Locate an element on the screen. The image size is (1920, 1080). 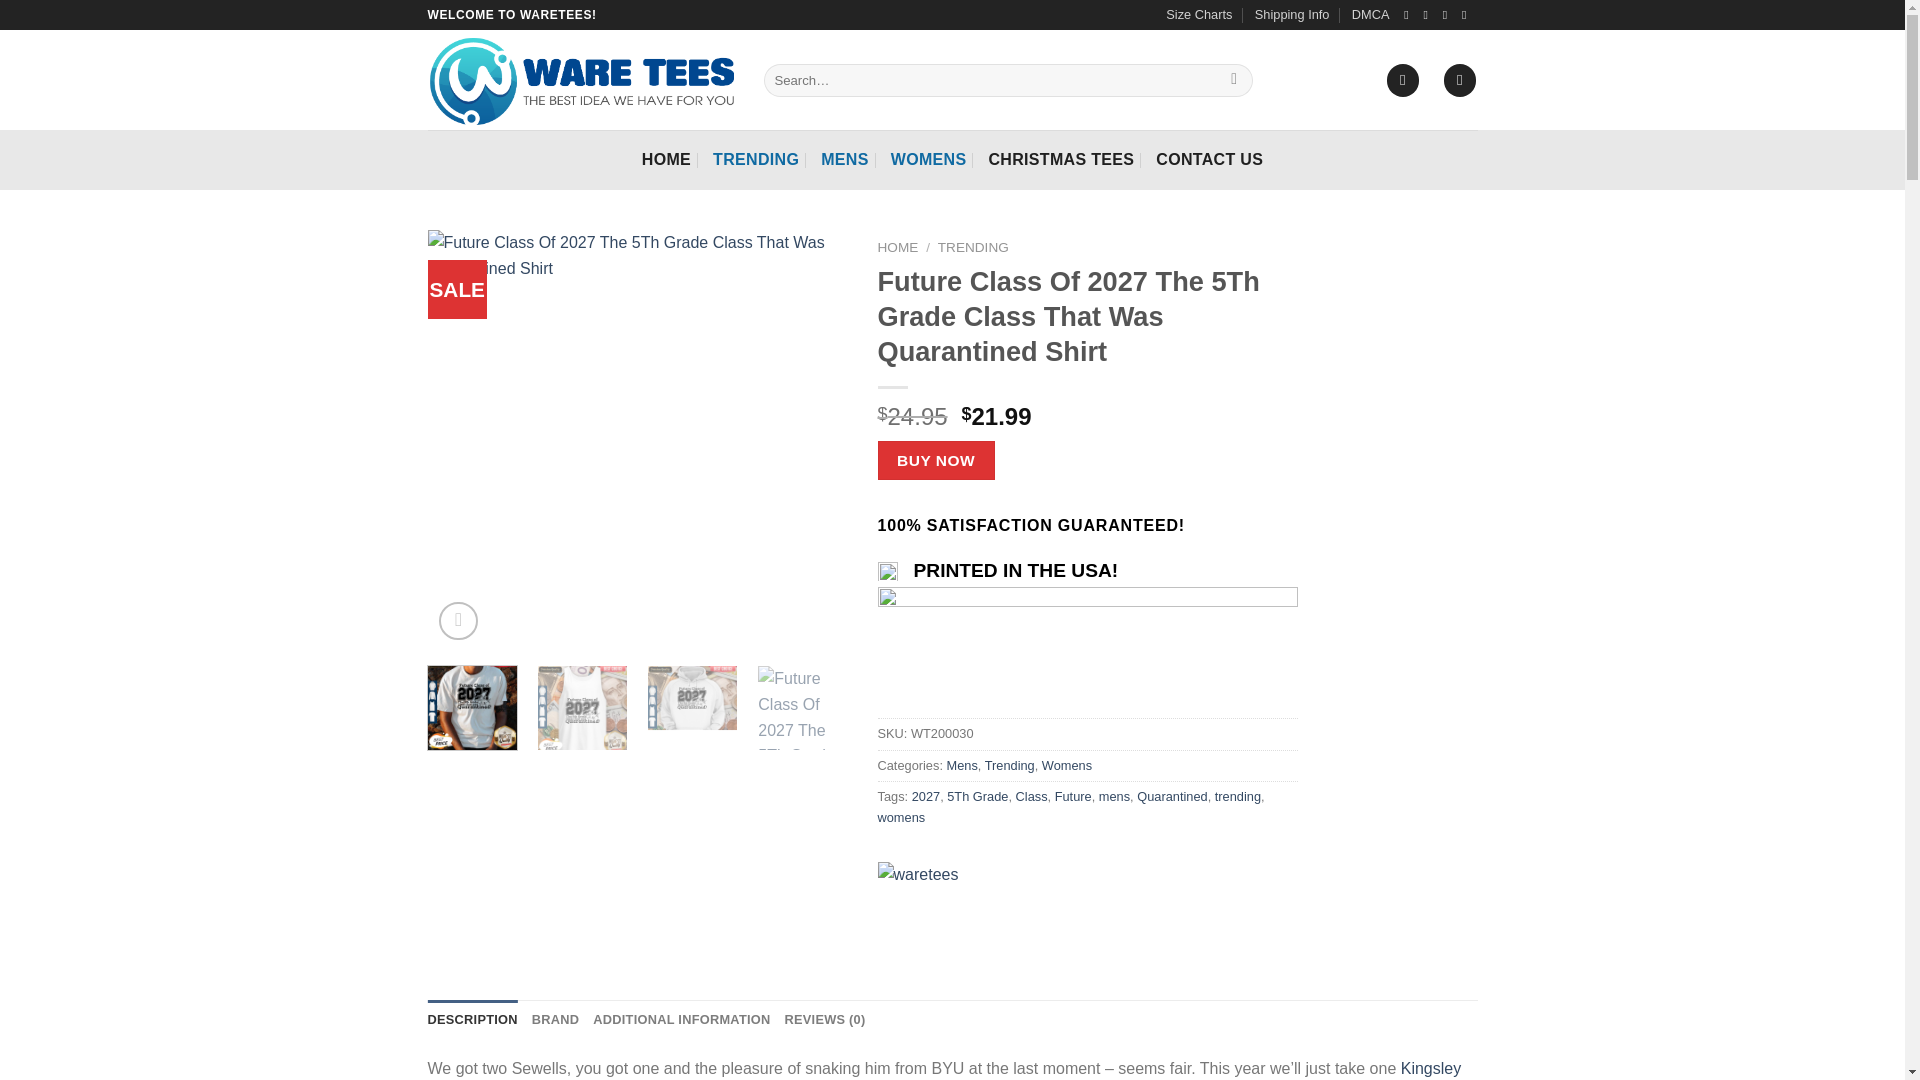
MENS is located at coordinates (845, 160).